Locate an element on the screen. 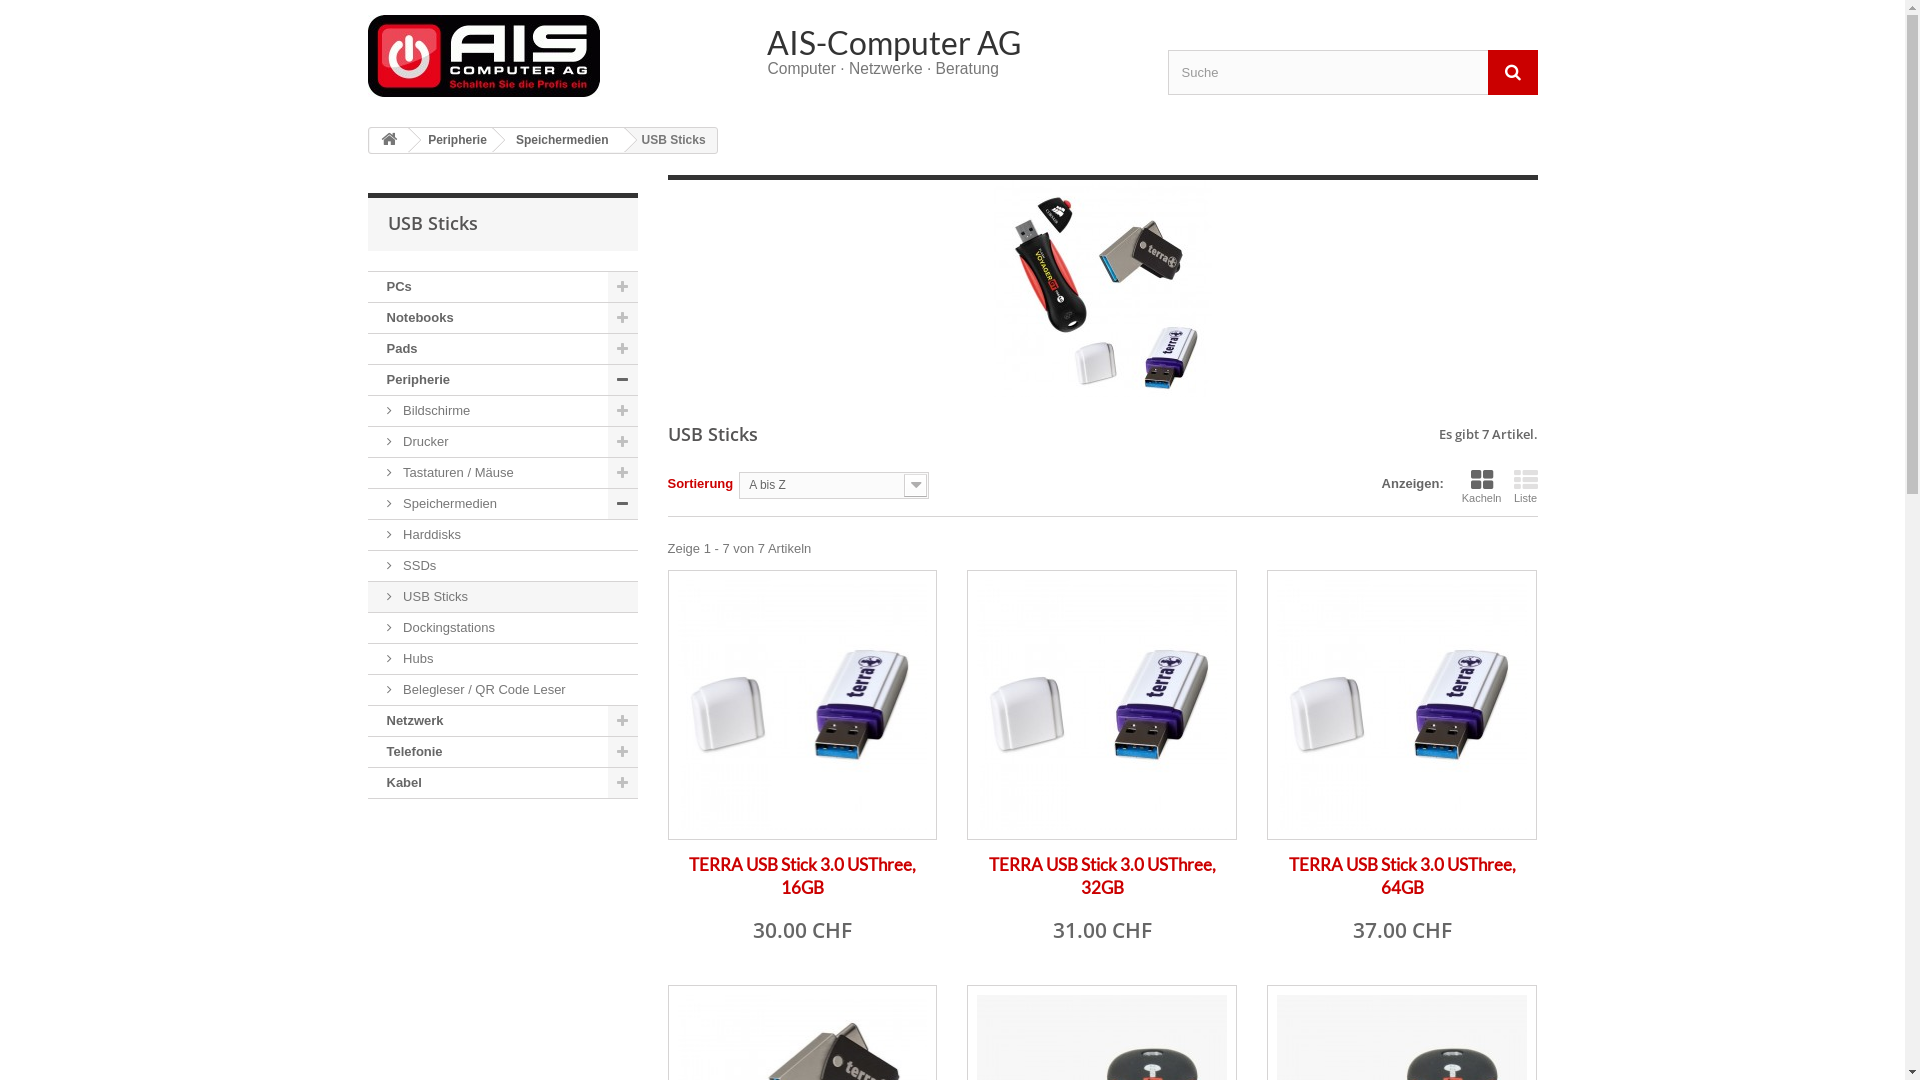 The image size is (1920, 1080). AIS Computer Onlineshop is located at coordinates (553, 56).